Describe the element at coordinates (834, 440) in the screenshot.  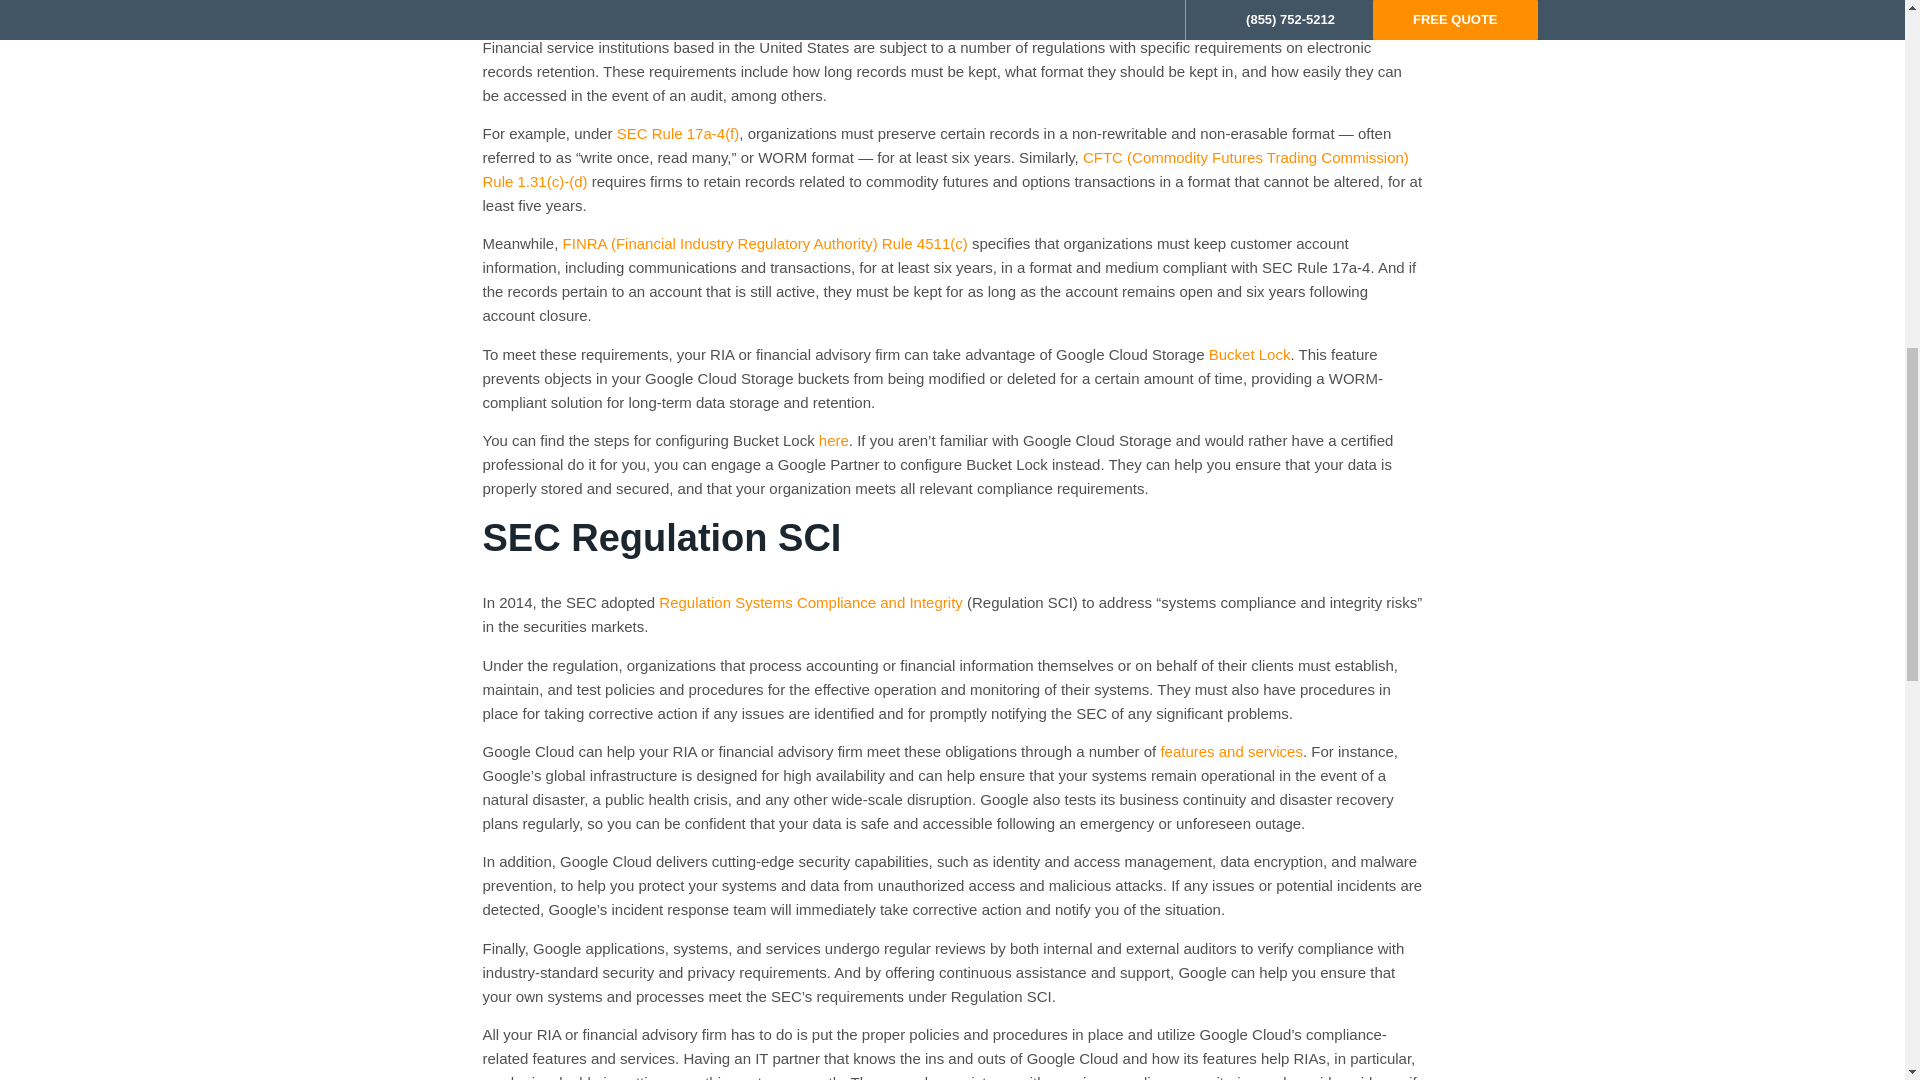
I see `here` at that location.